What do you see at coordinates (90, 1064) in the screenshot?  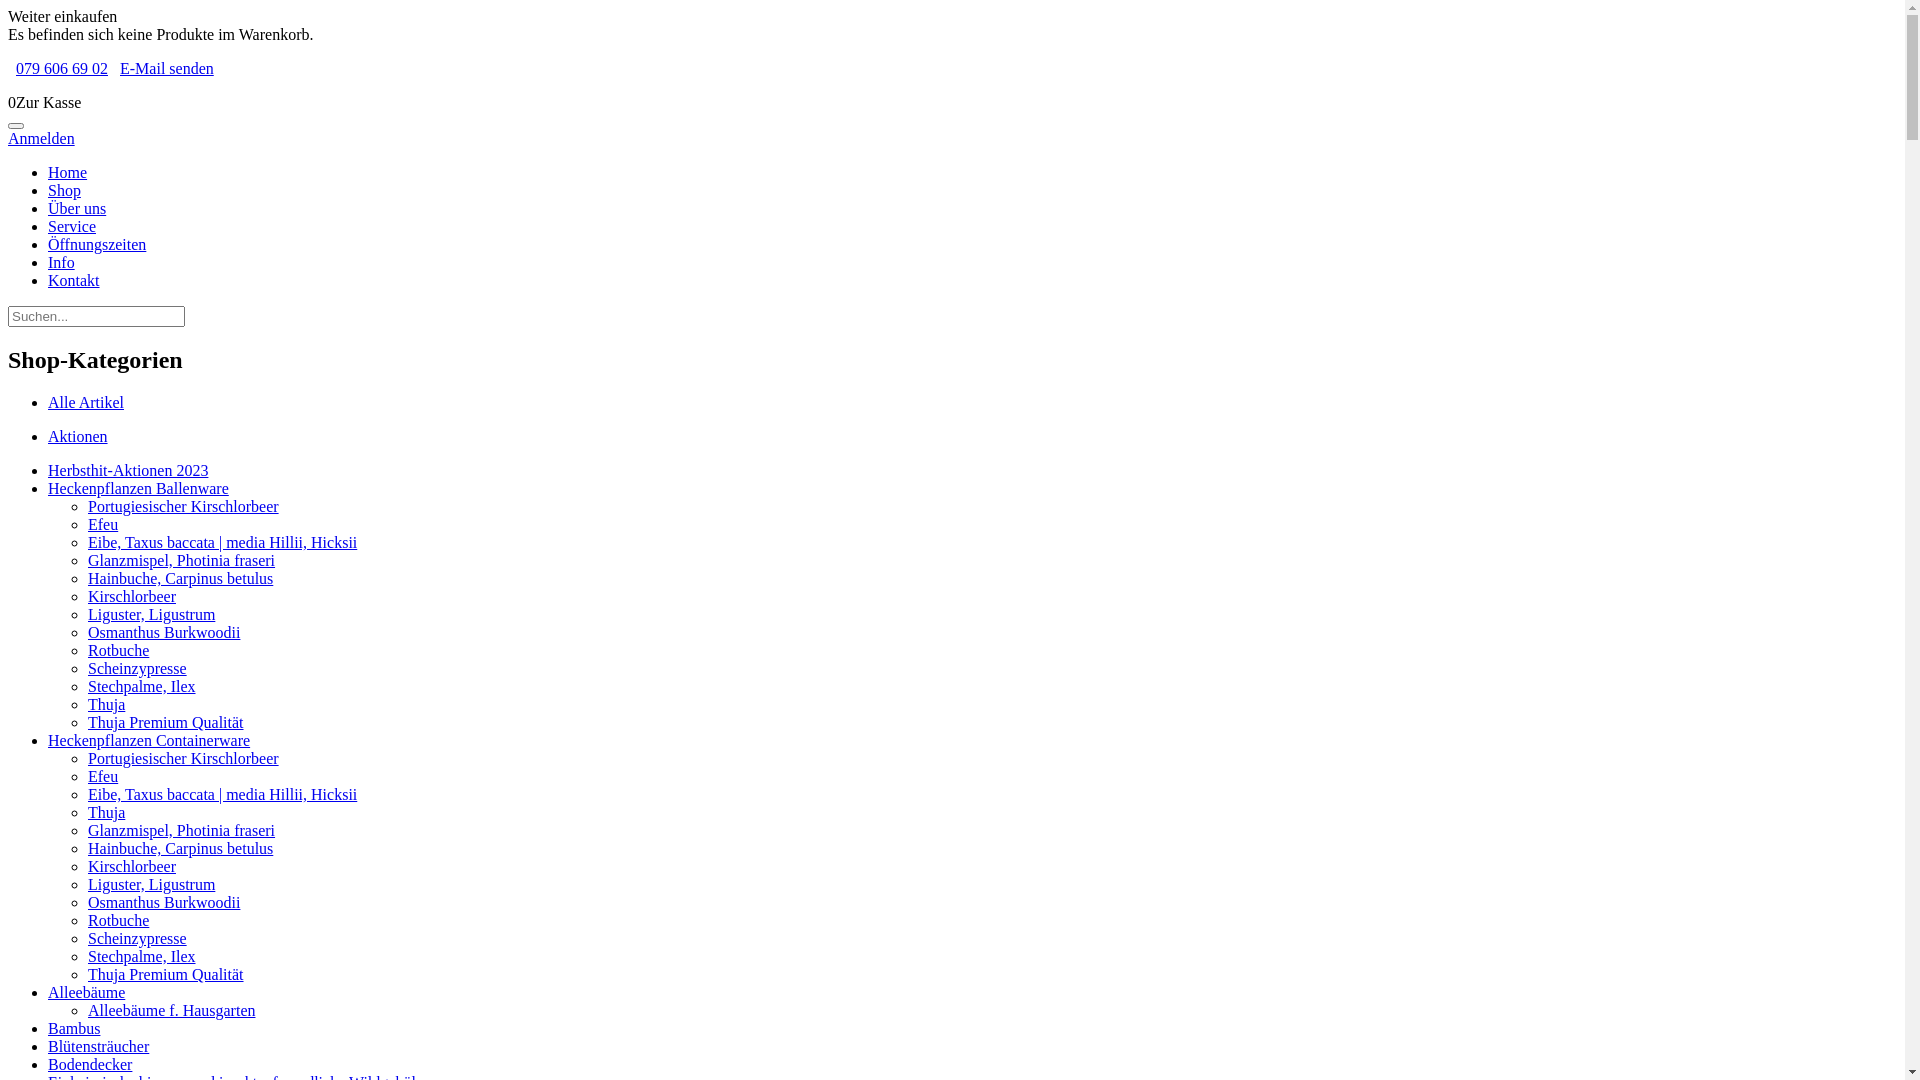 I see `Bodendecker` at bounding box center [90, 1064].